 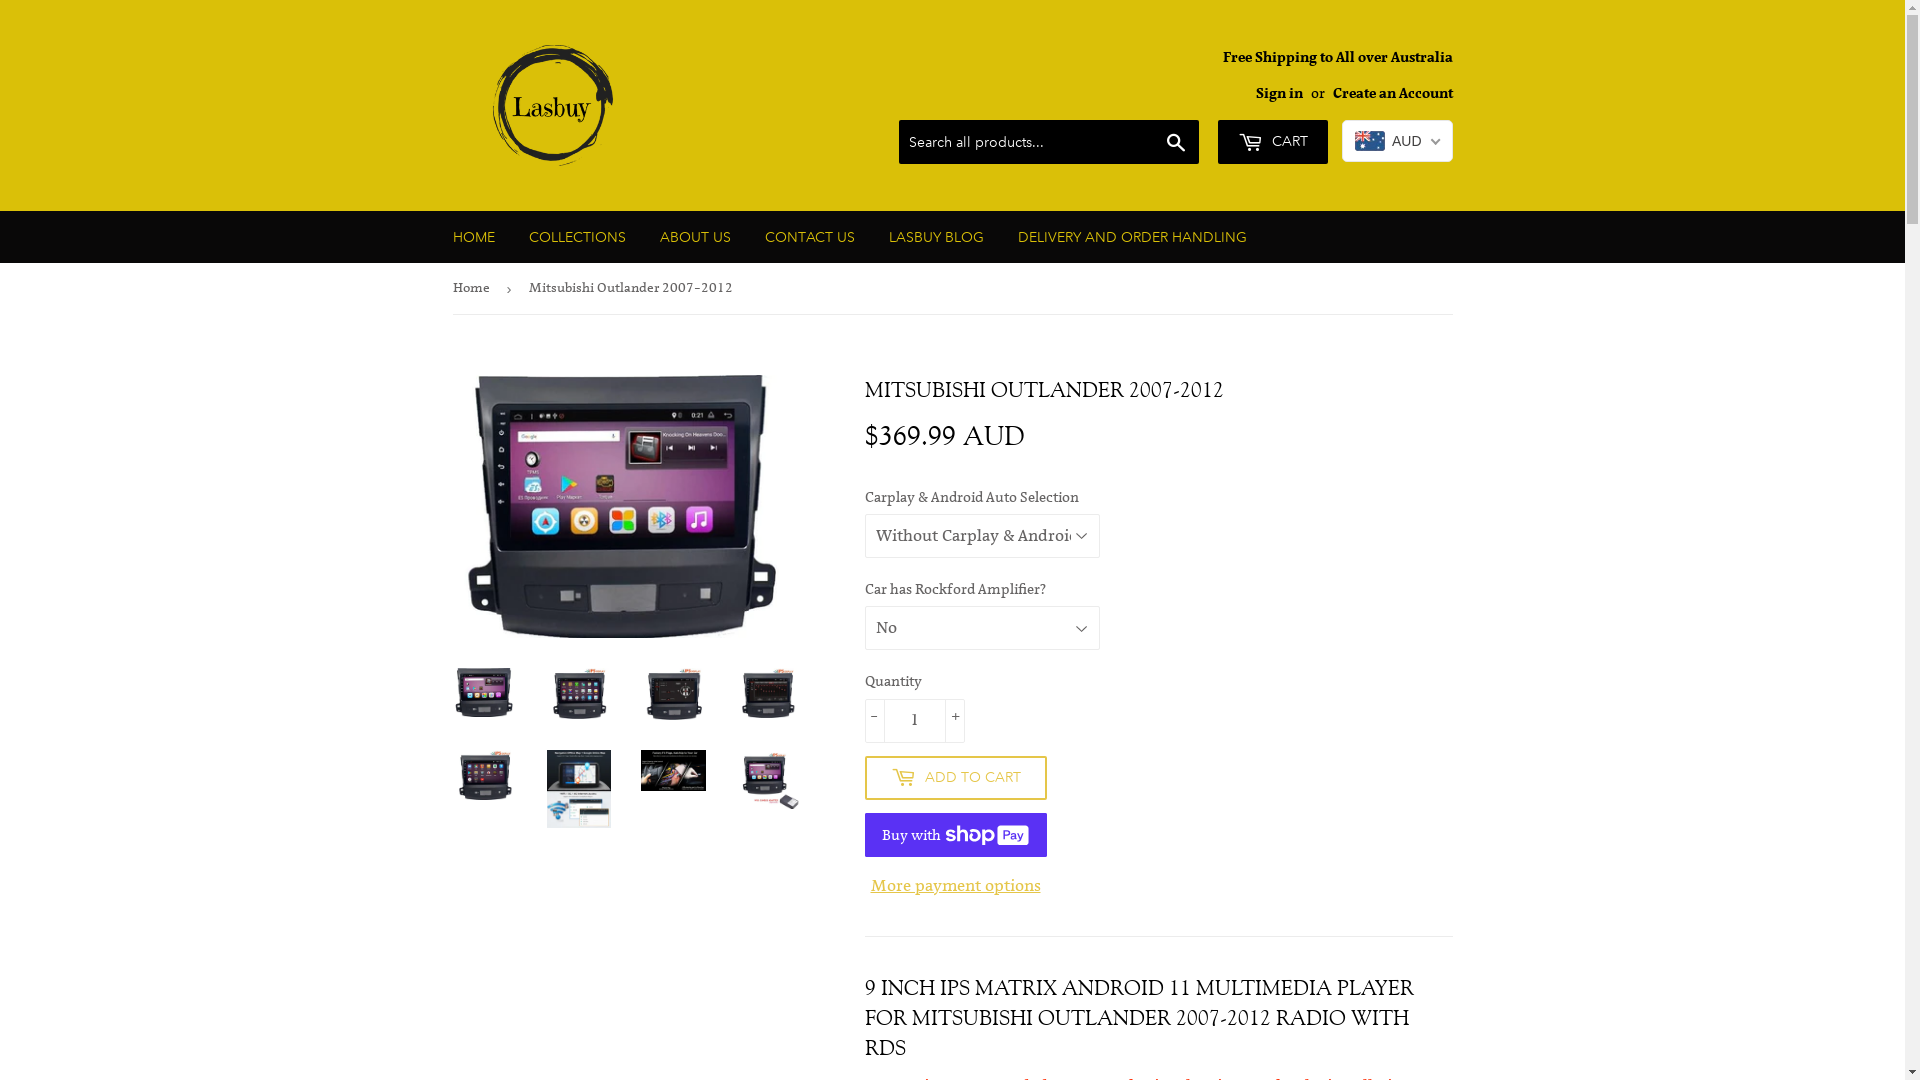 I want to click on COLLECTIONS, so click(x=578, y=237).